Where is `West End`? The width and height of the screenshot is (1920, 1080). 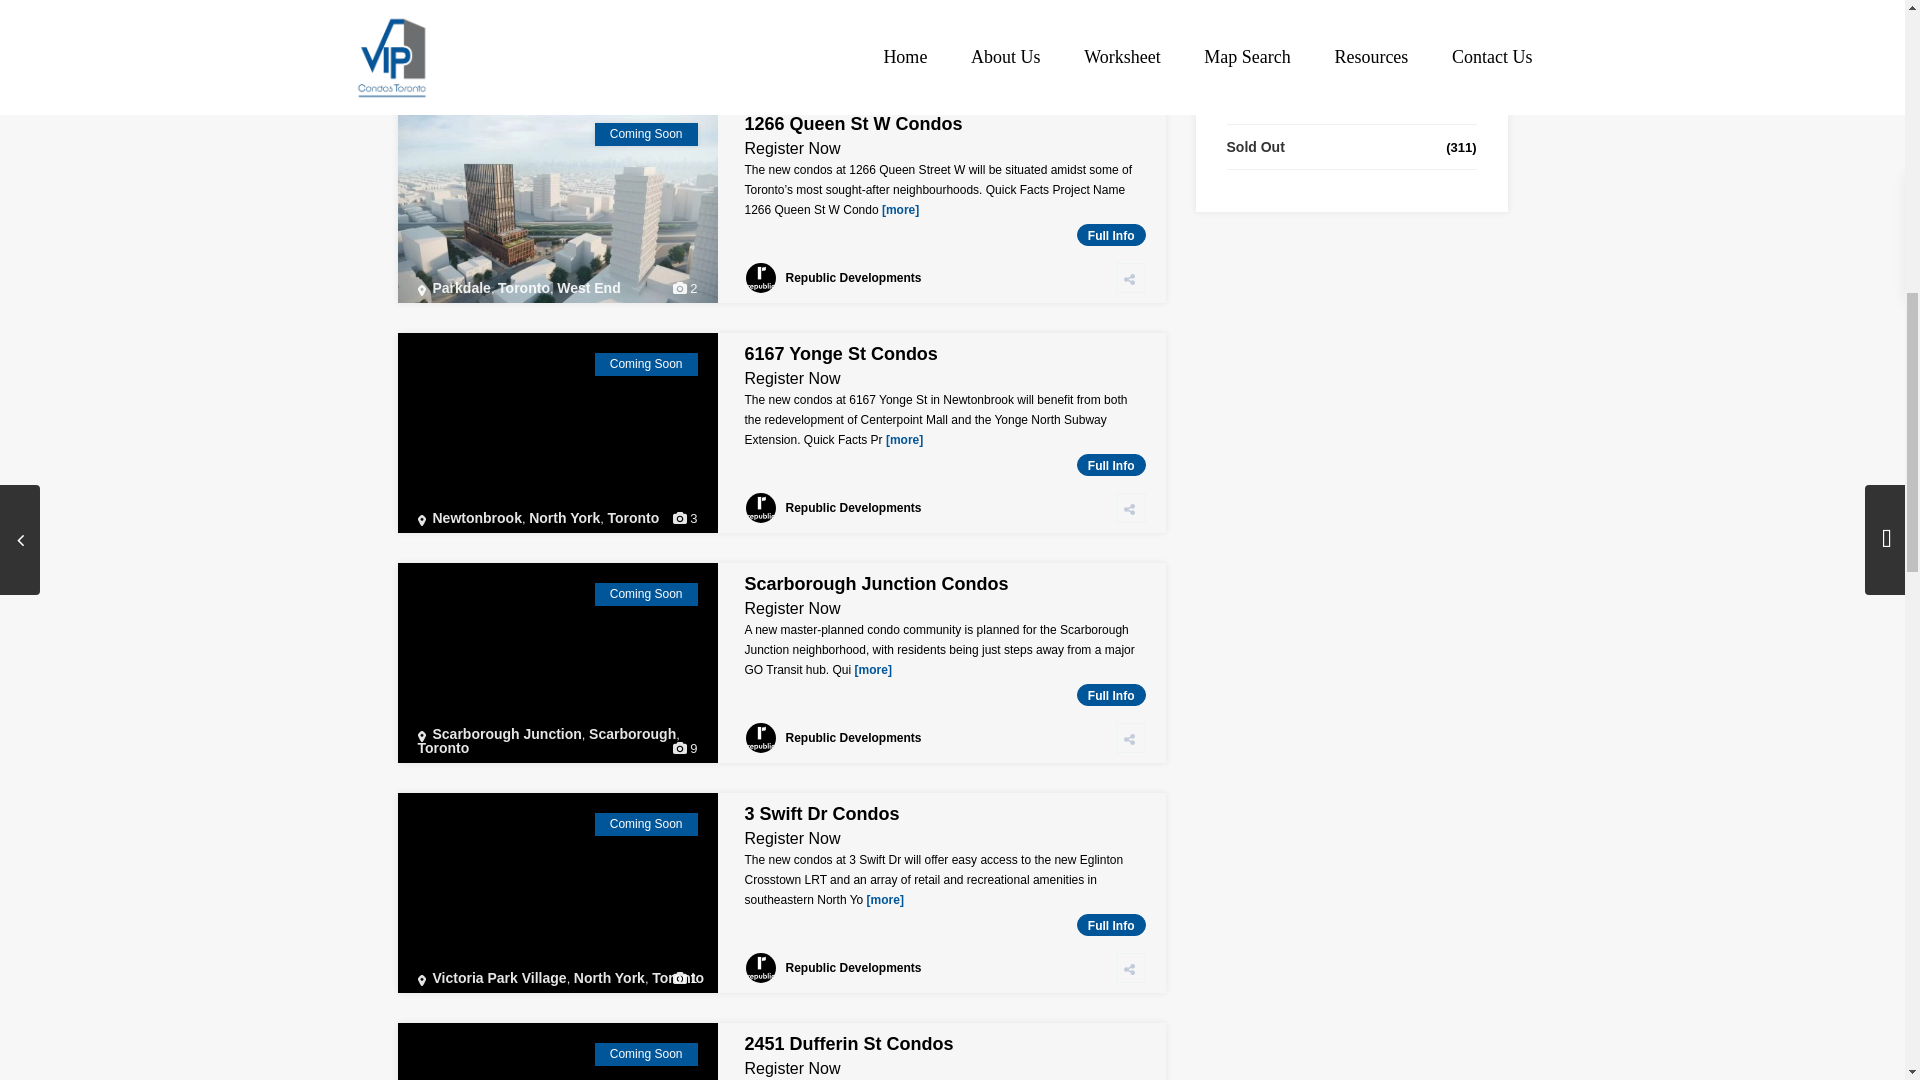 West End is located at coordinates (588, 287).